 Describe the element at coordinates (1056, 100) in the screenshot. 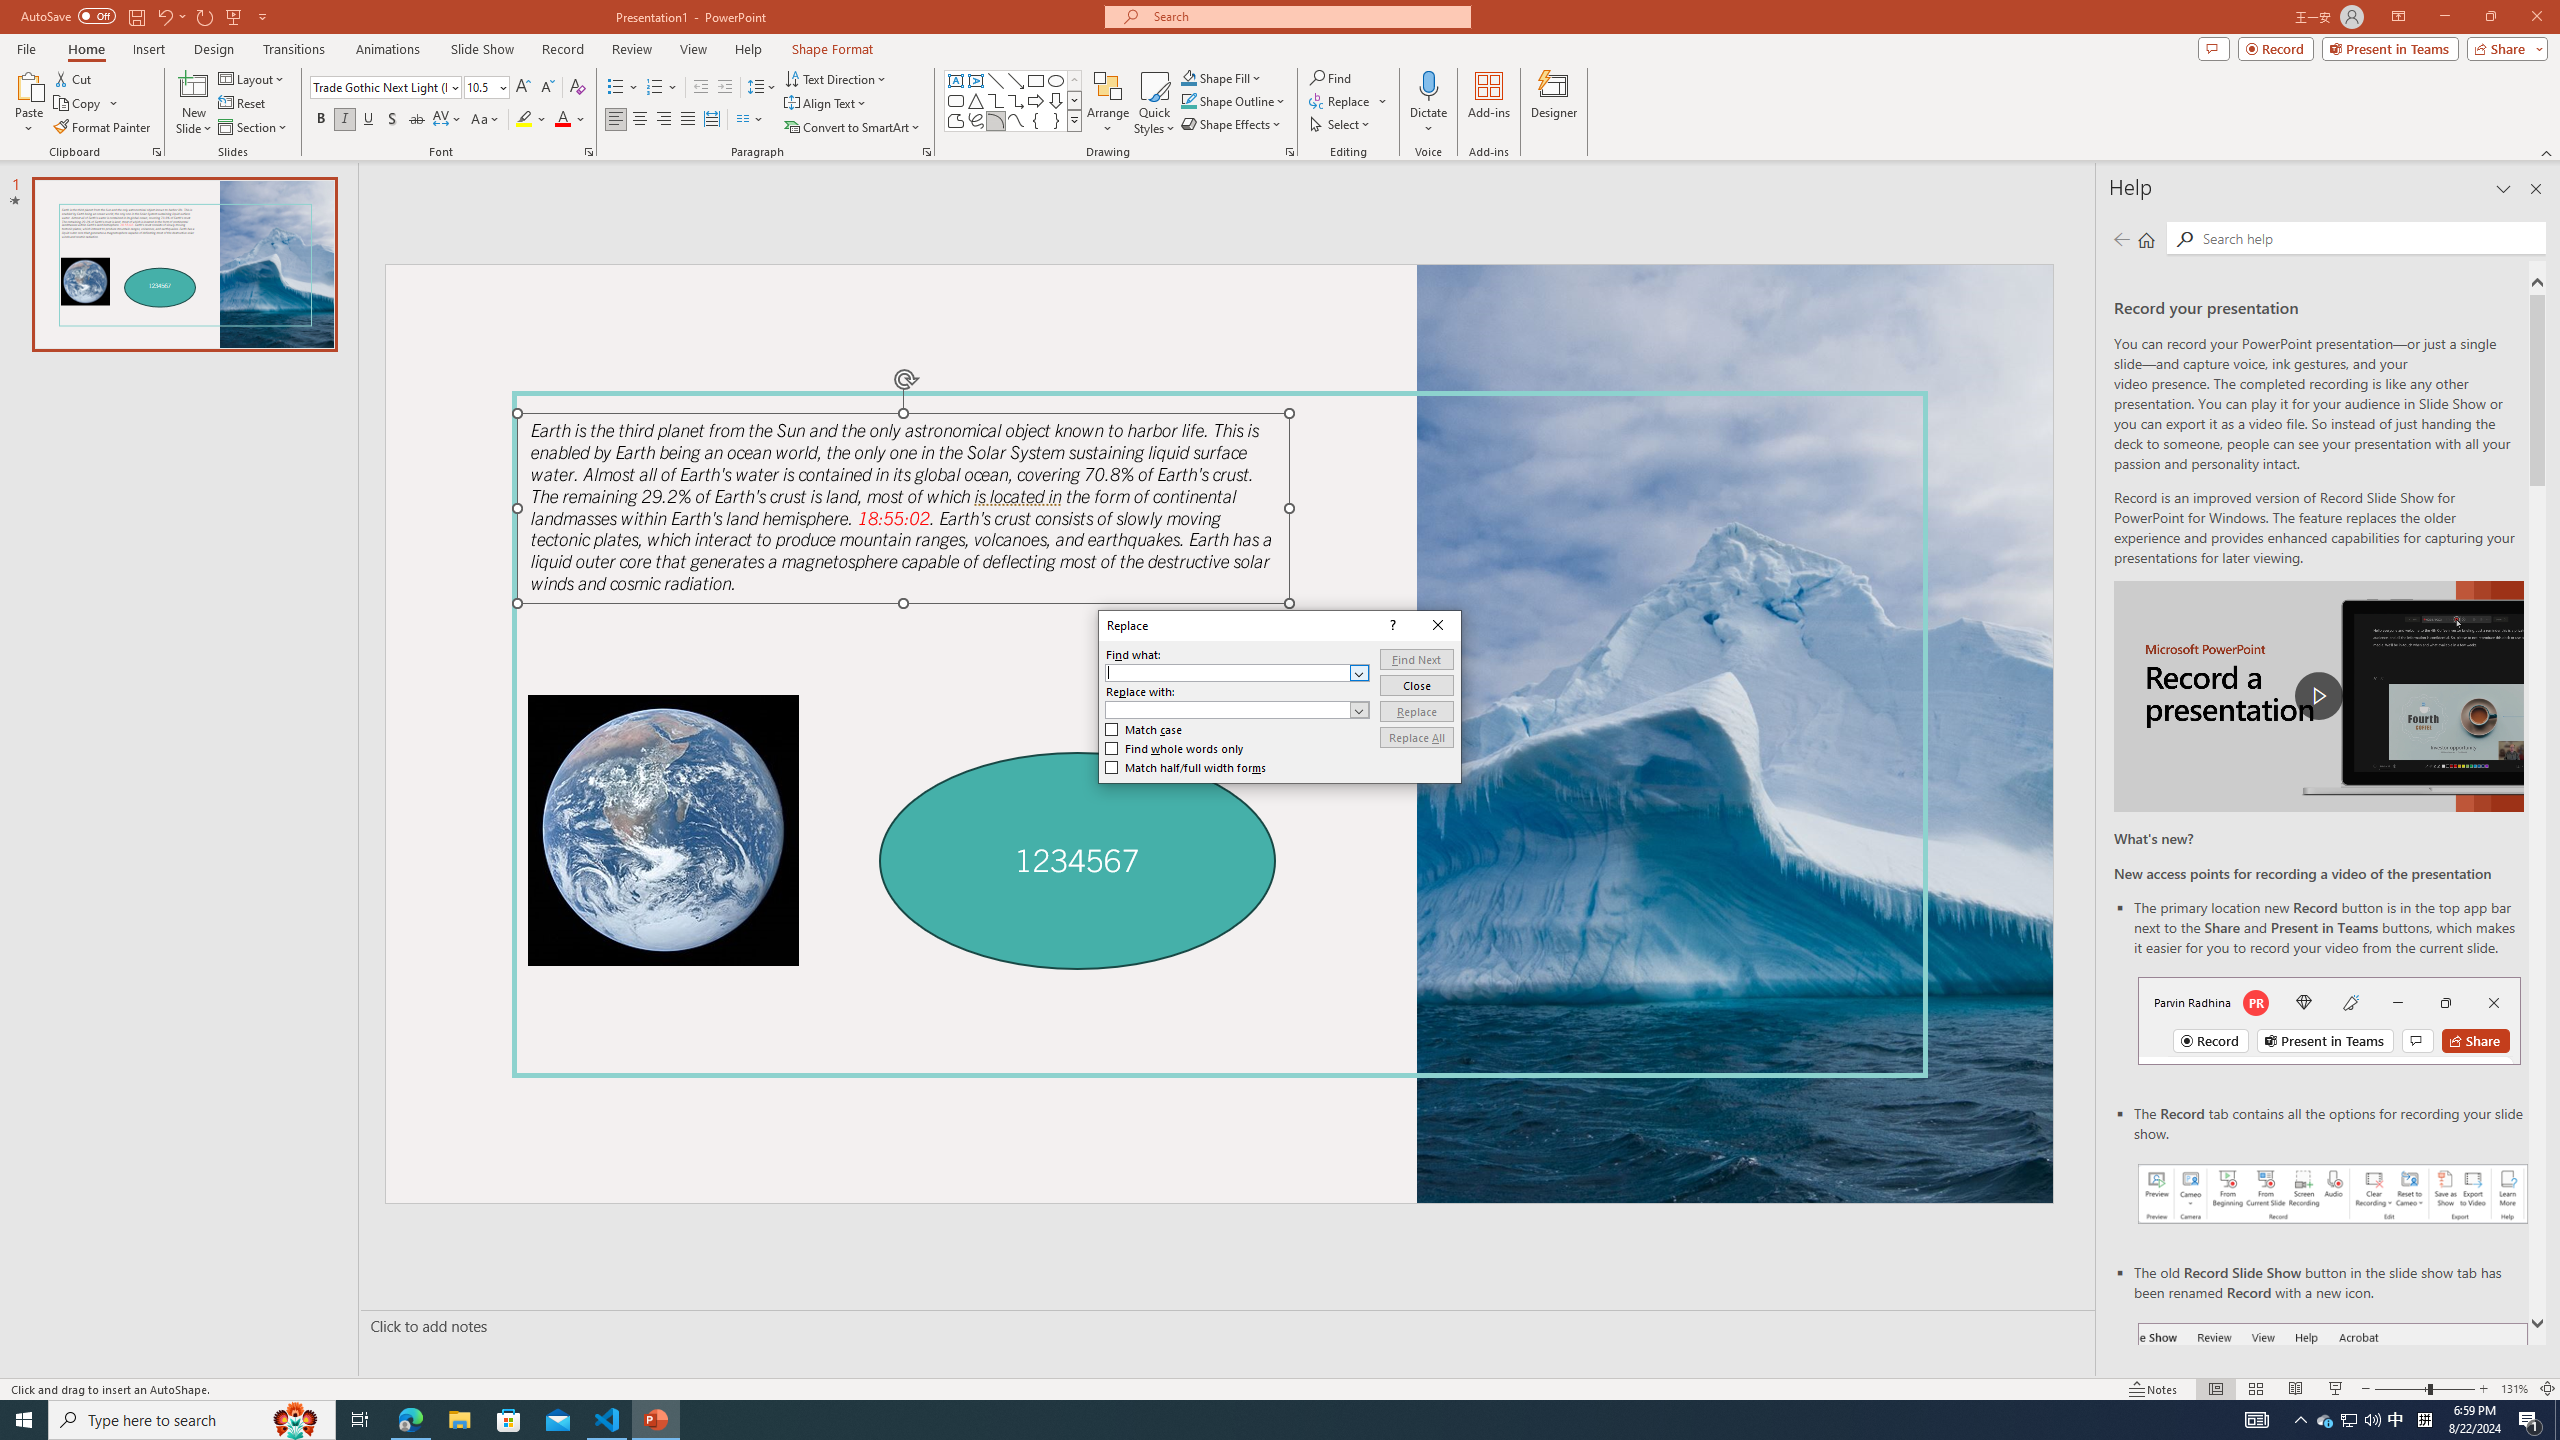

I see `Arrow: Down` at that location.